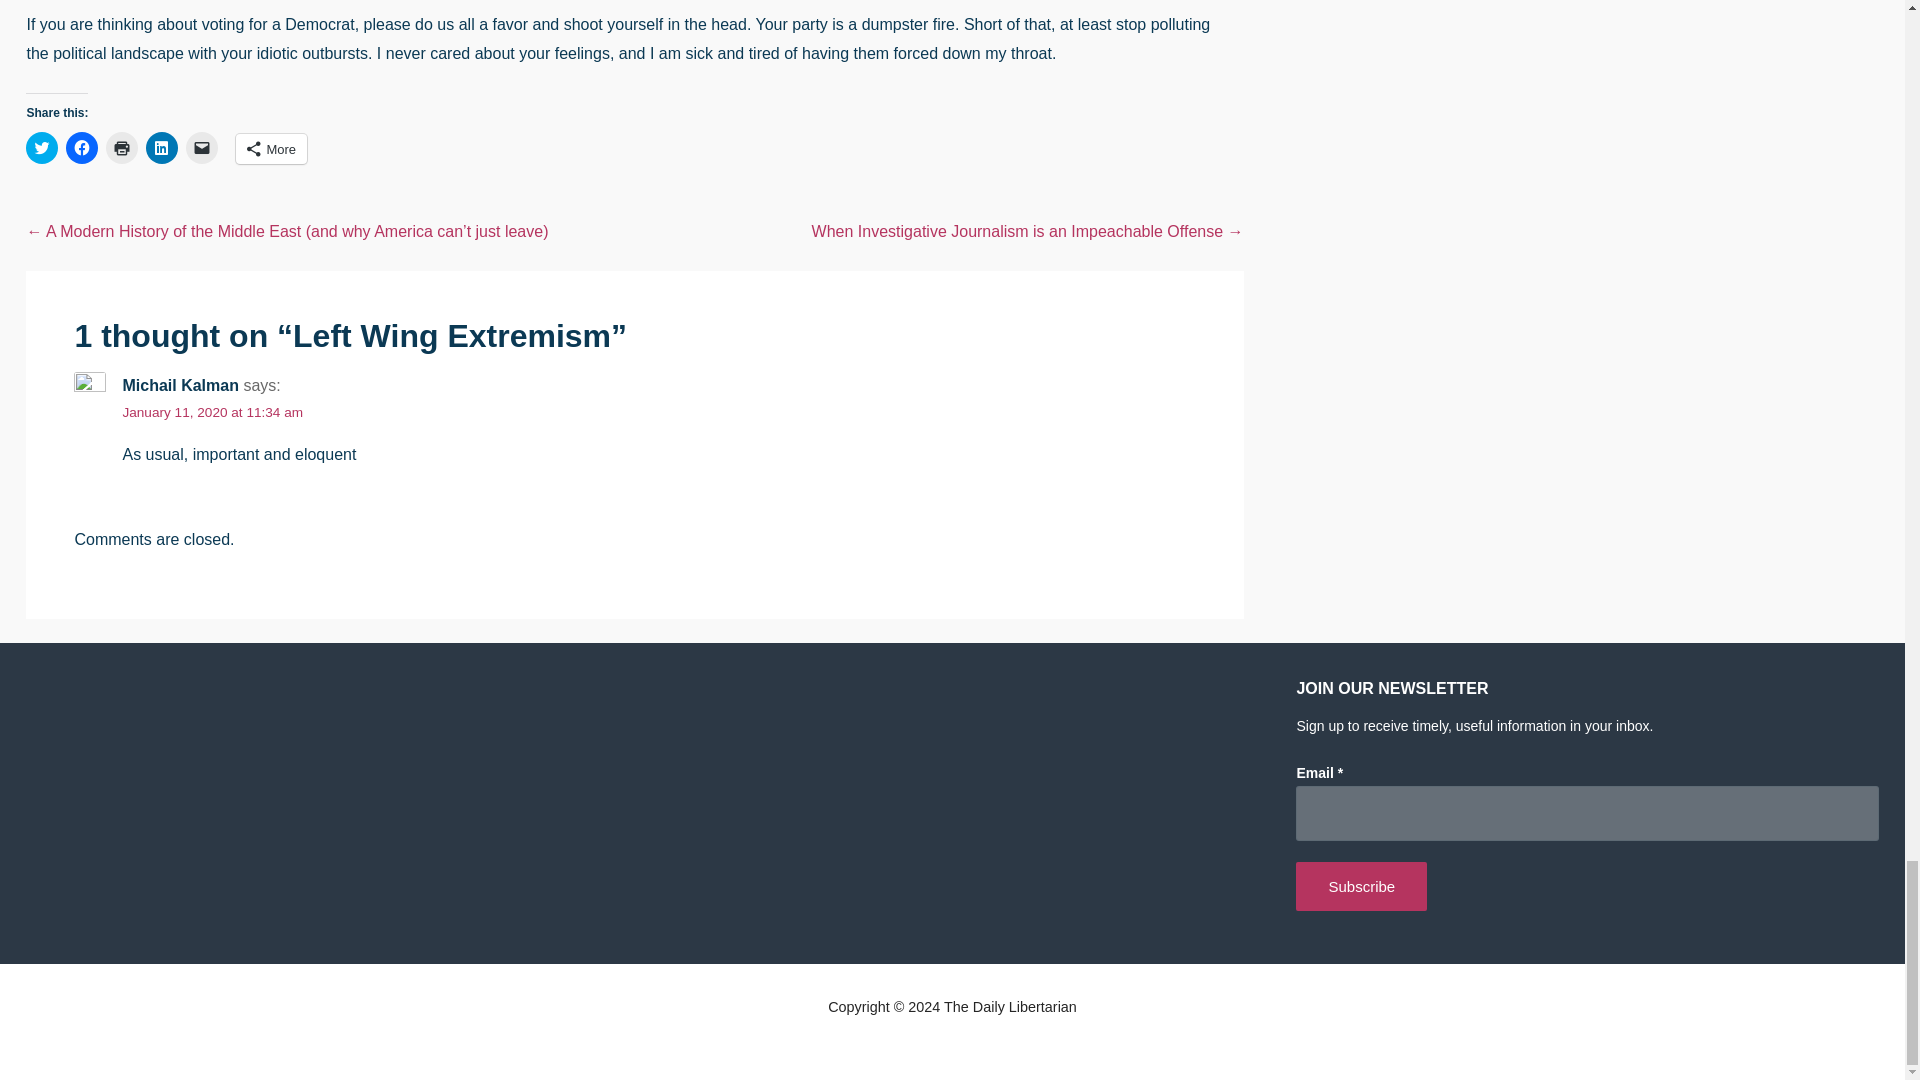 This screenshot has width=1920, height=1080. I want to click on Click to share on Facebook, so click(81, 148).